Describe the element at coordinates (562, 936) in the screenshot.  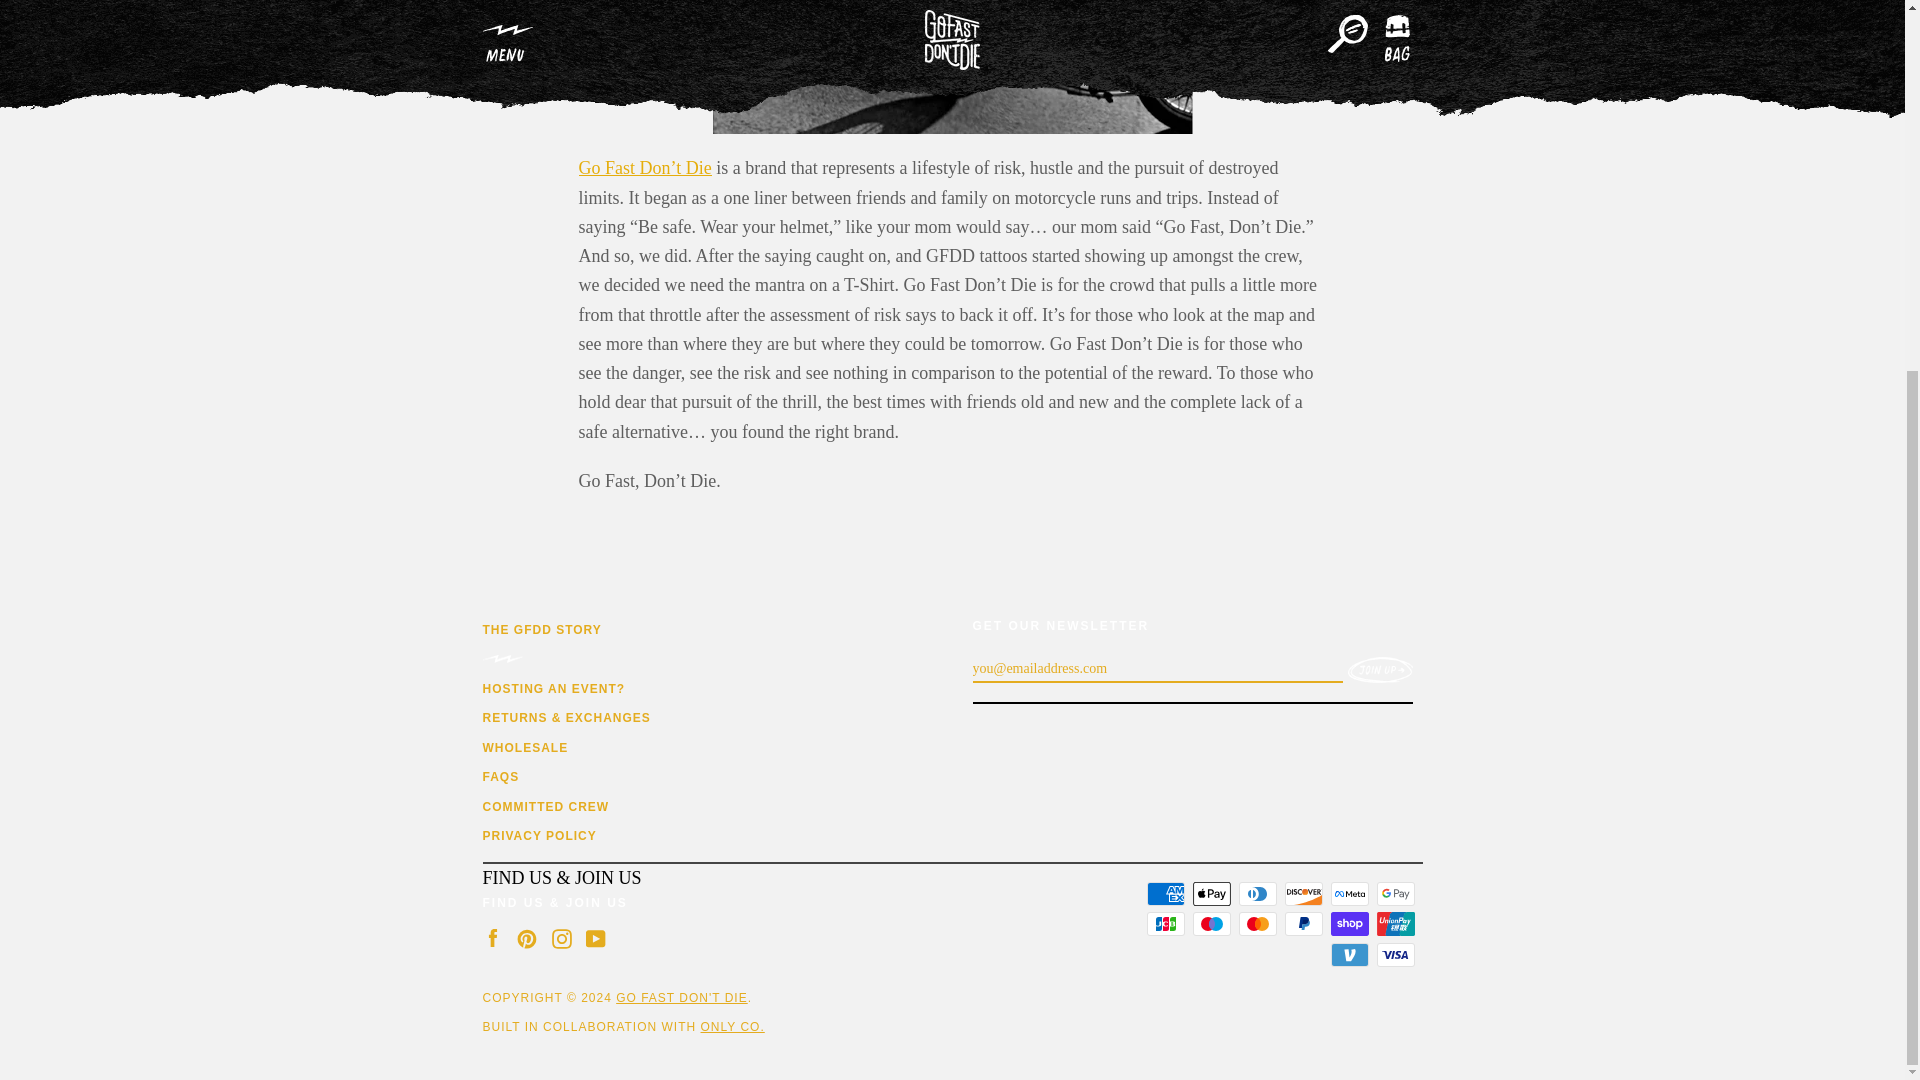
I see `Go Fast Don't Die on Instagram` at that location.